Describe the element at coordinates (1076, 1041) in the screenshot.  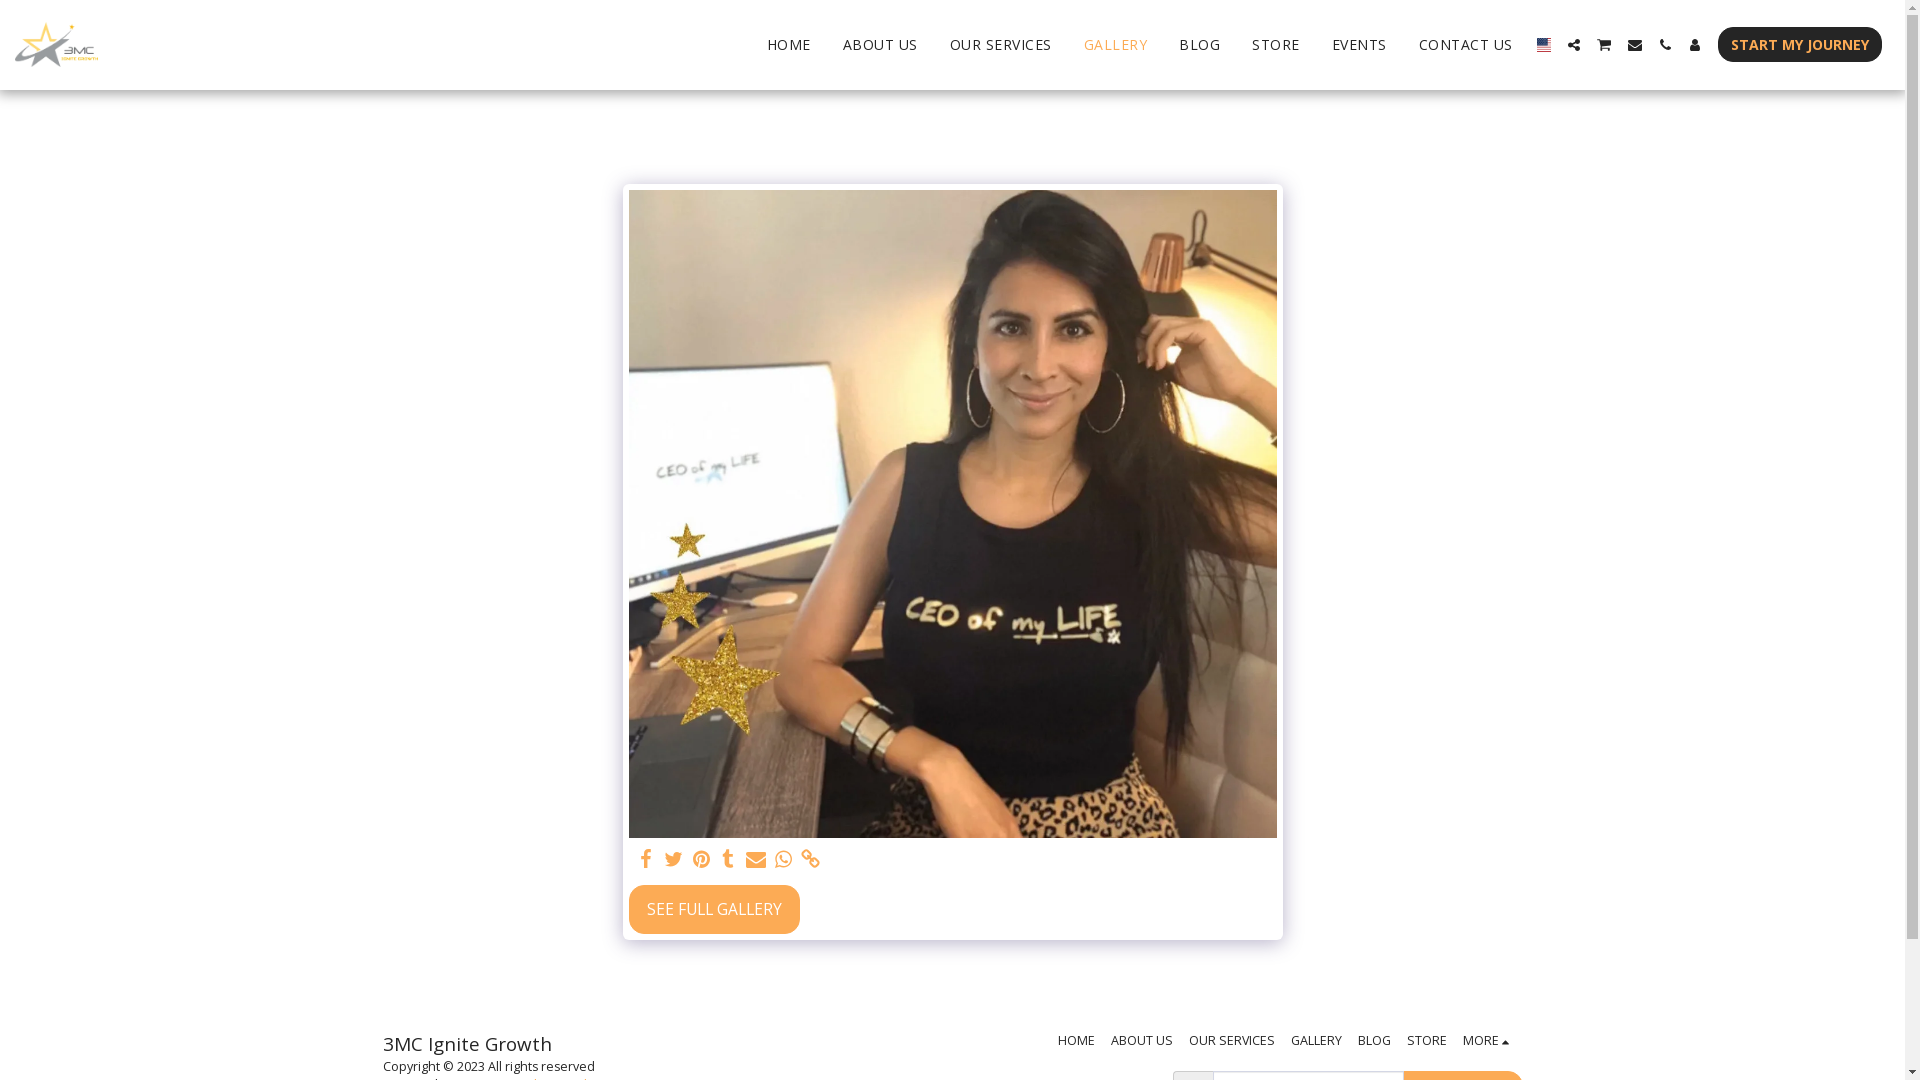
I see `HOME` at that location.